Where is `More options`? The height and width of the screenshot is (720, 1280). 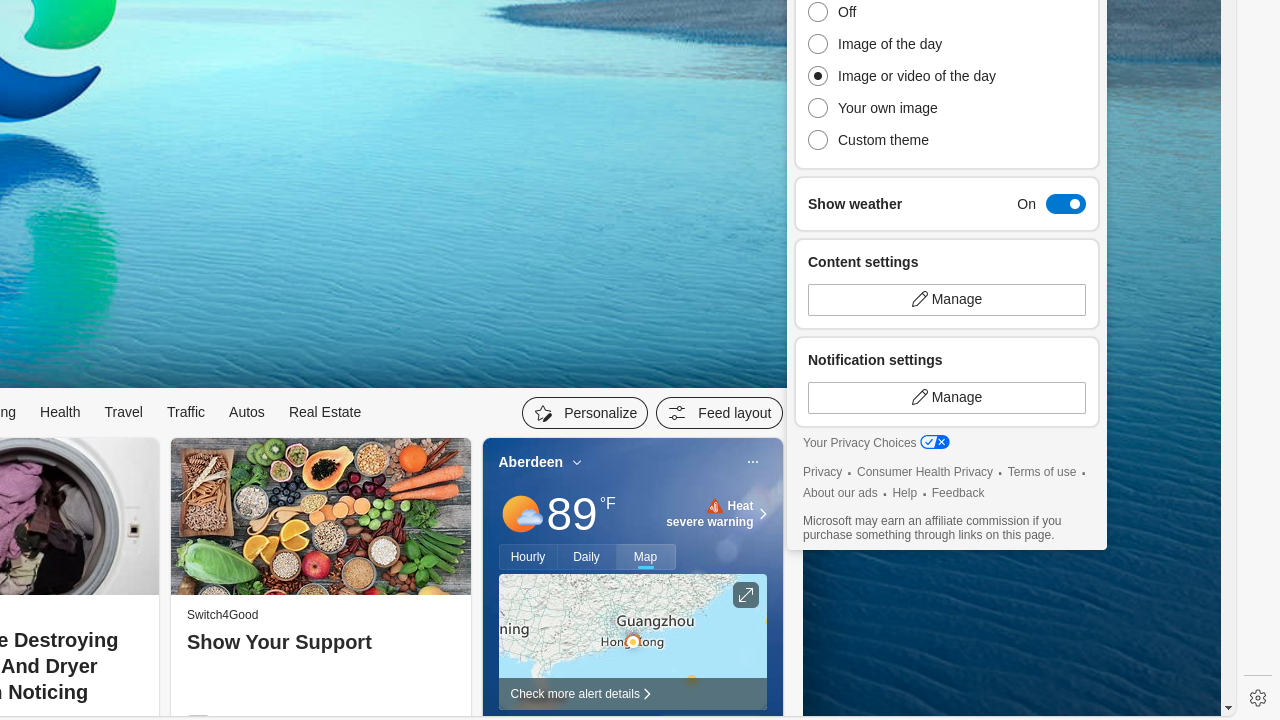 More options is located at coordinates (752, 462).